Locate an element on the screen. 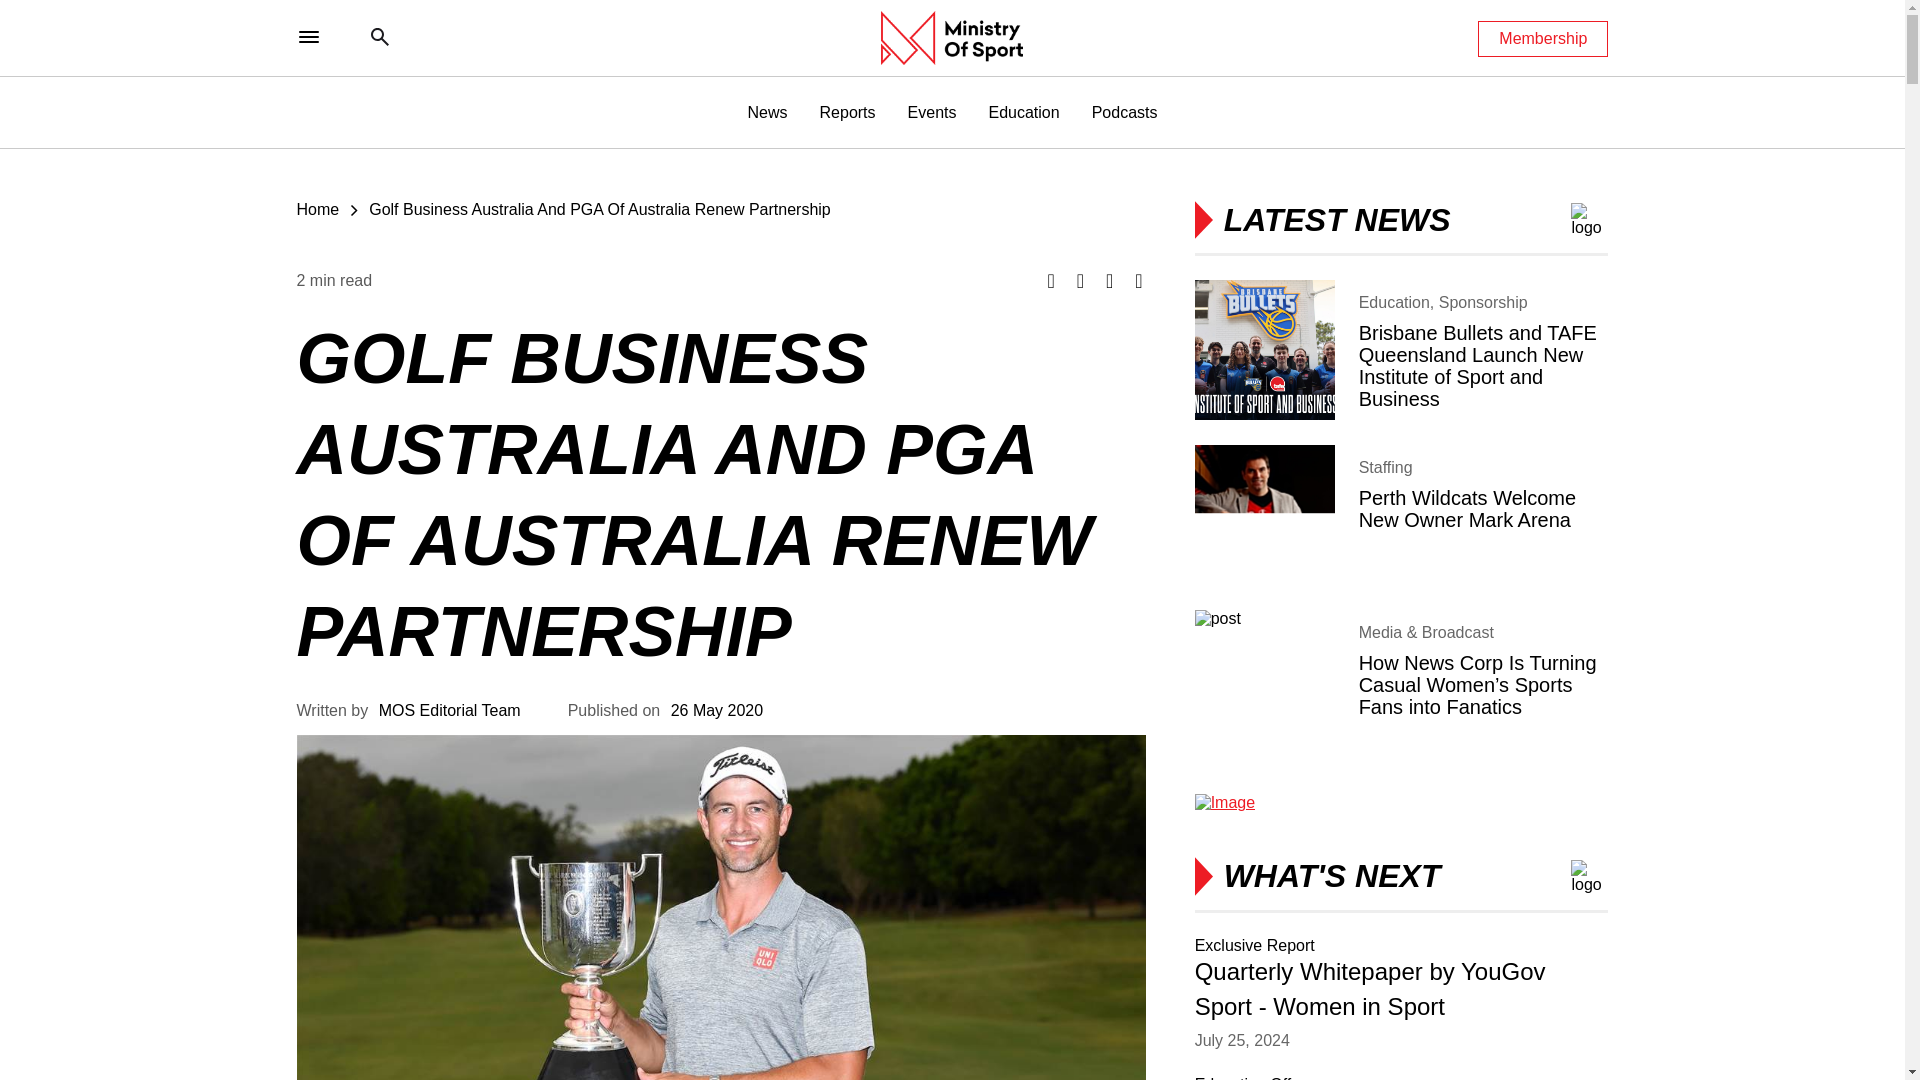 This screenshot has width=1920, height=1080. Home is located at coordinates (317, 209).